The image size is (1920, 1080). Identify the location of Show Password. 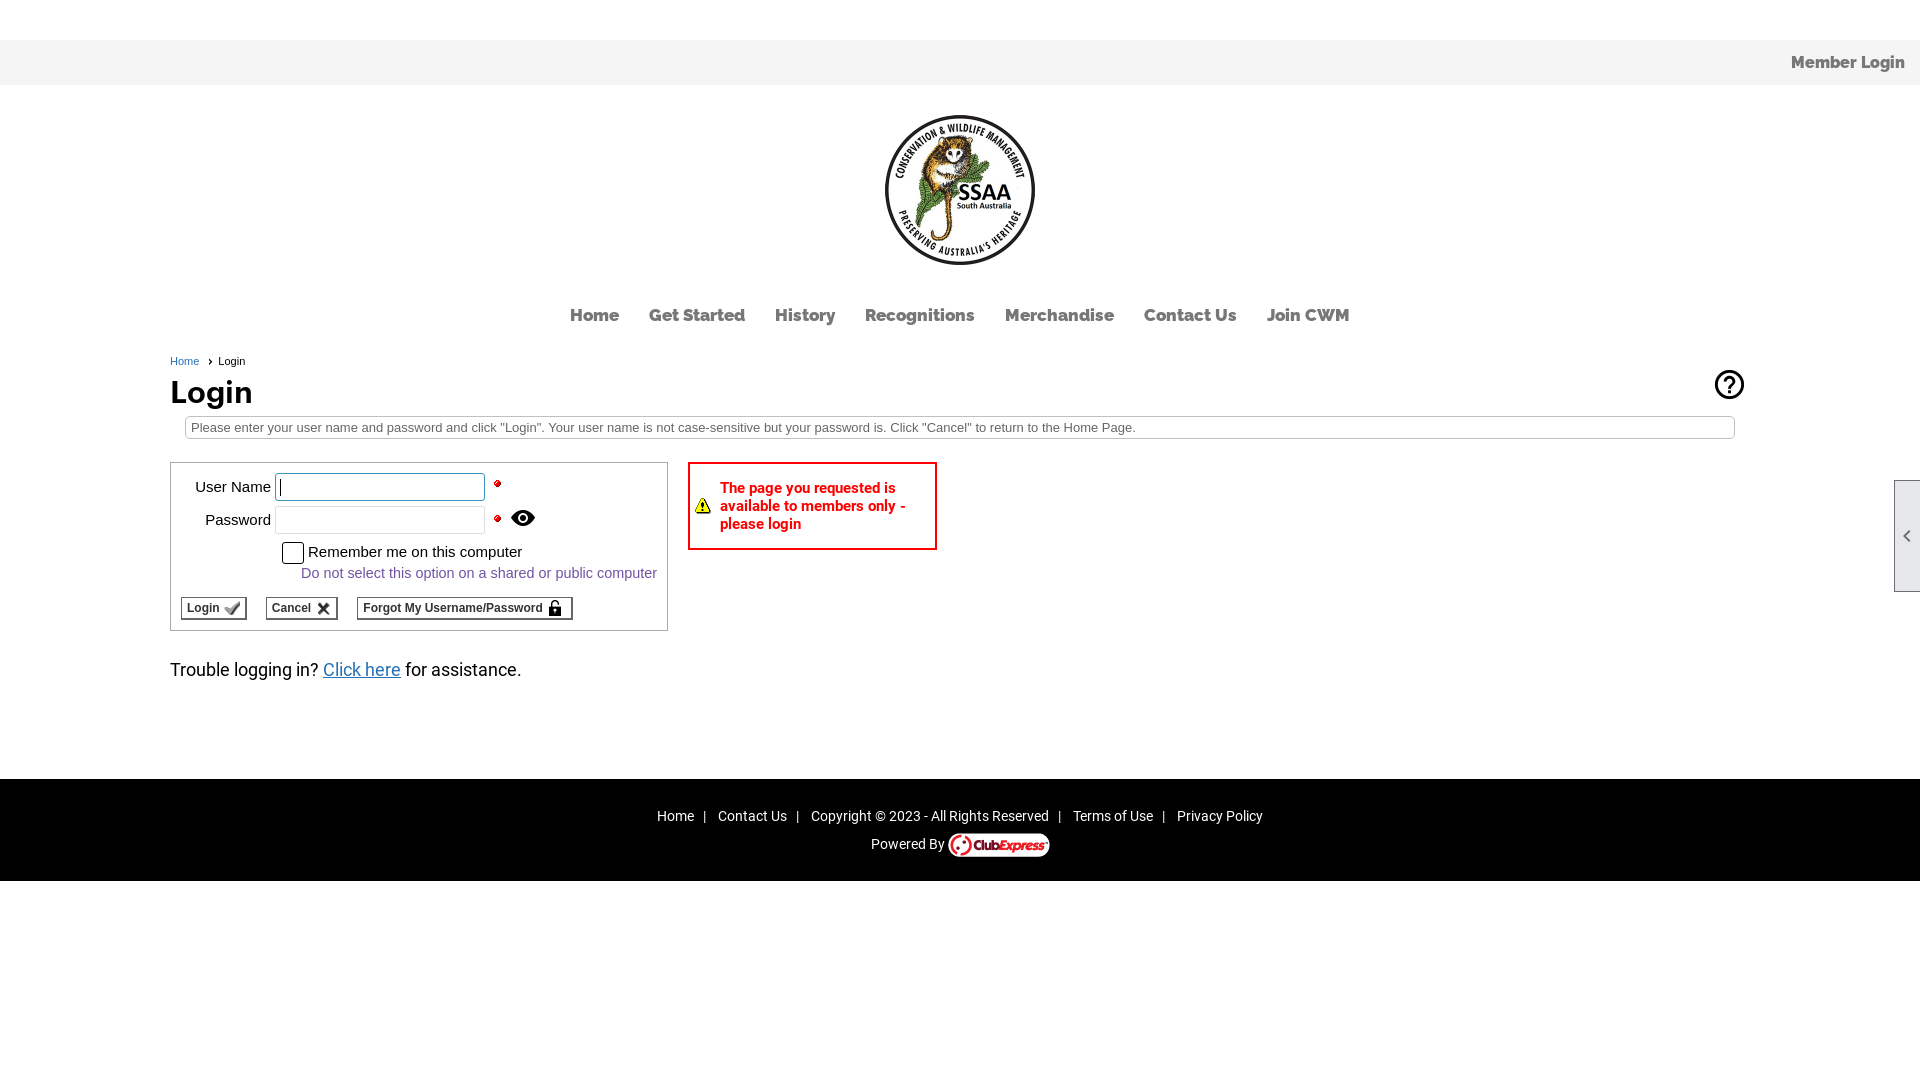
(523, 518).